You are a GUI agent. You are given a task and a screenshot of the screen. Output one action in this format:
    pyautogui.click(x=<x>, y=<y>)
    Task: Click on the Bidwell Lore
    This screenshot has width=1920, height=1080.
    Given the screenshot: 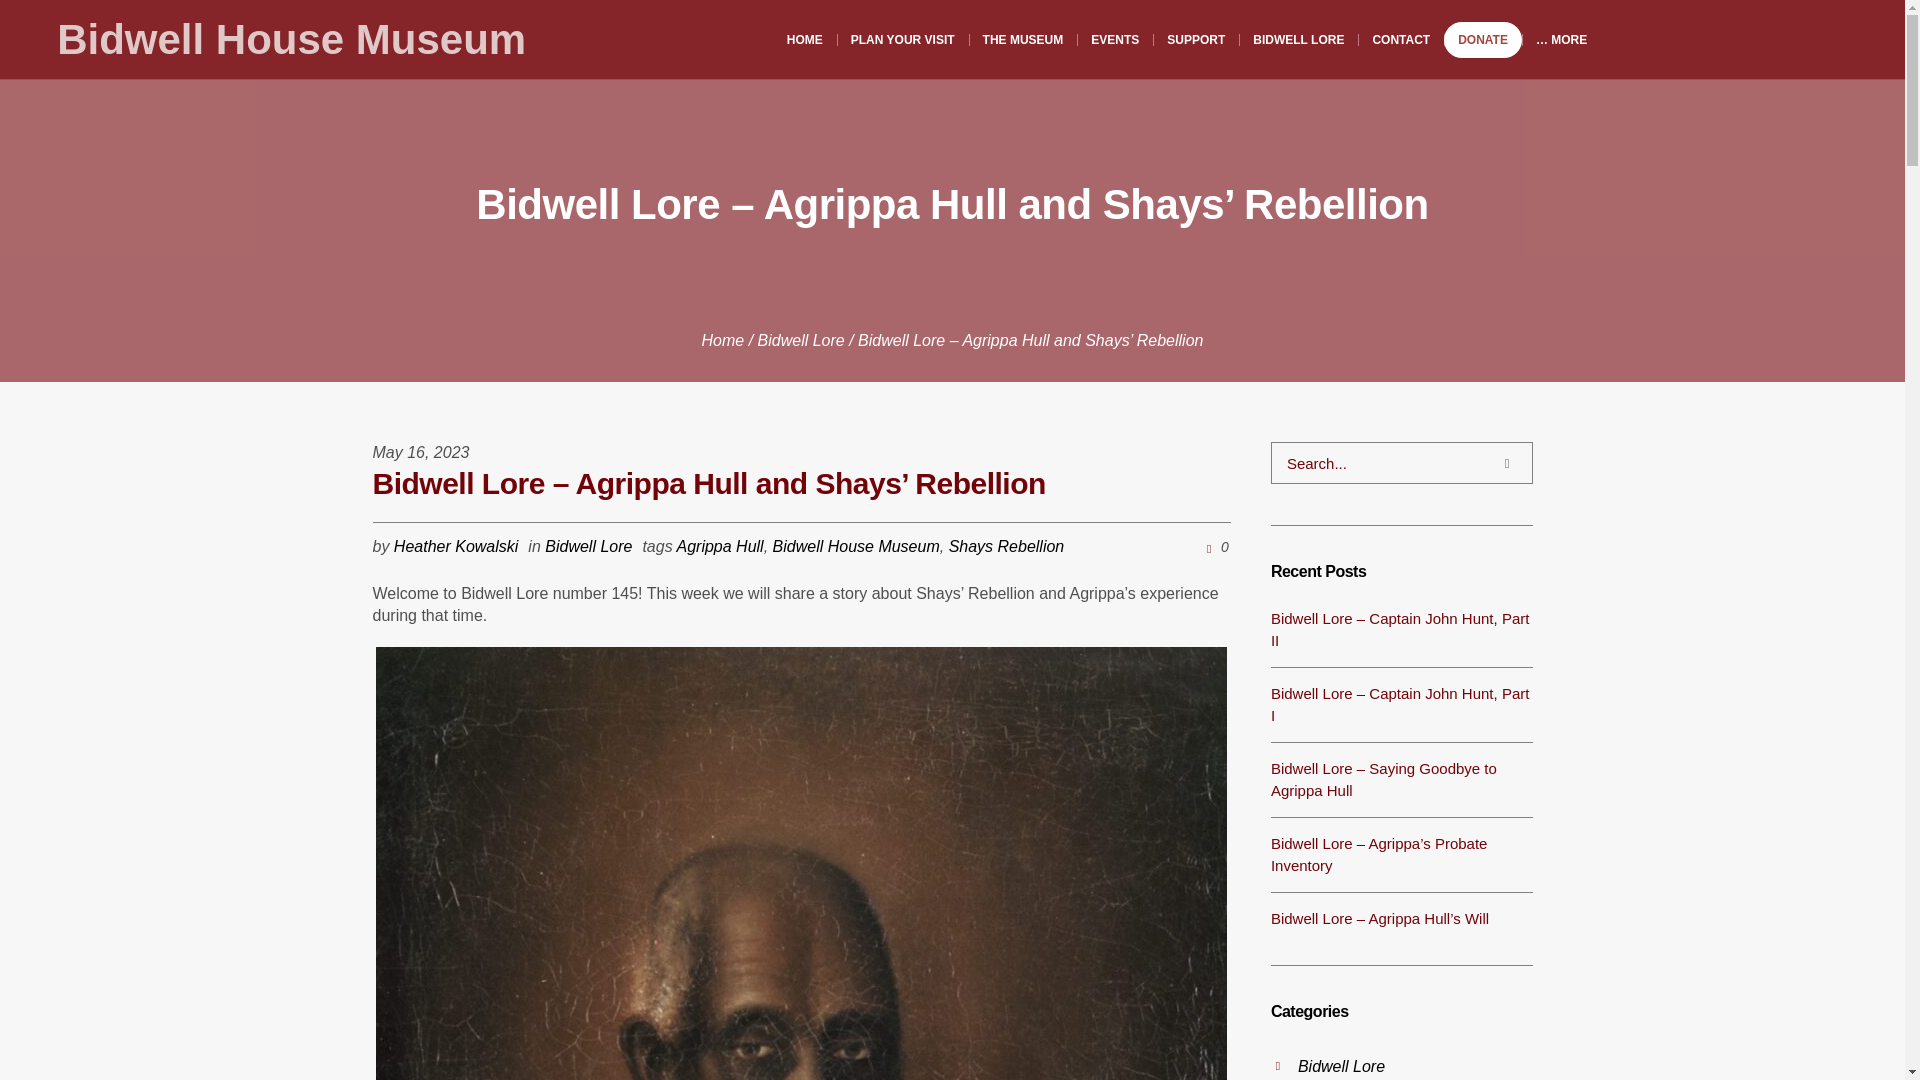 What is the action you would take?
    pyautogui.click(x=588, y=546)
    